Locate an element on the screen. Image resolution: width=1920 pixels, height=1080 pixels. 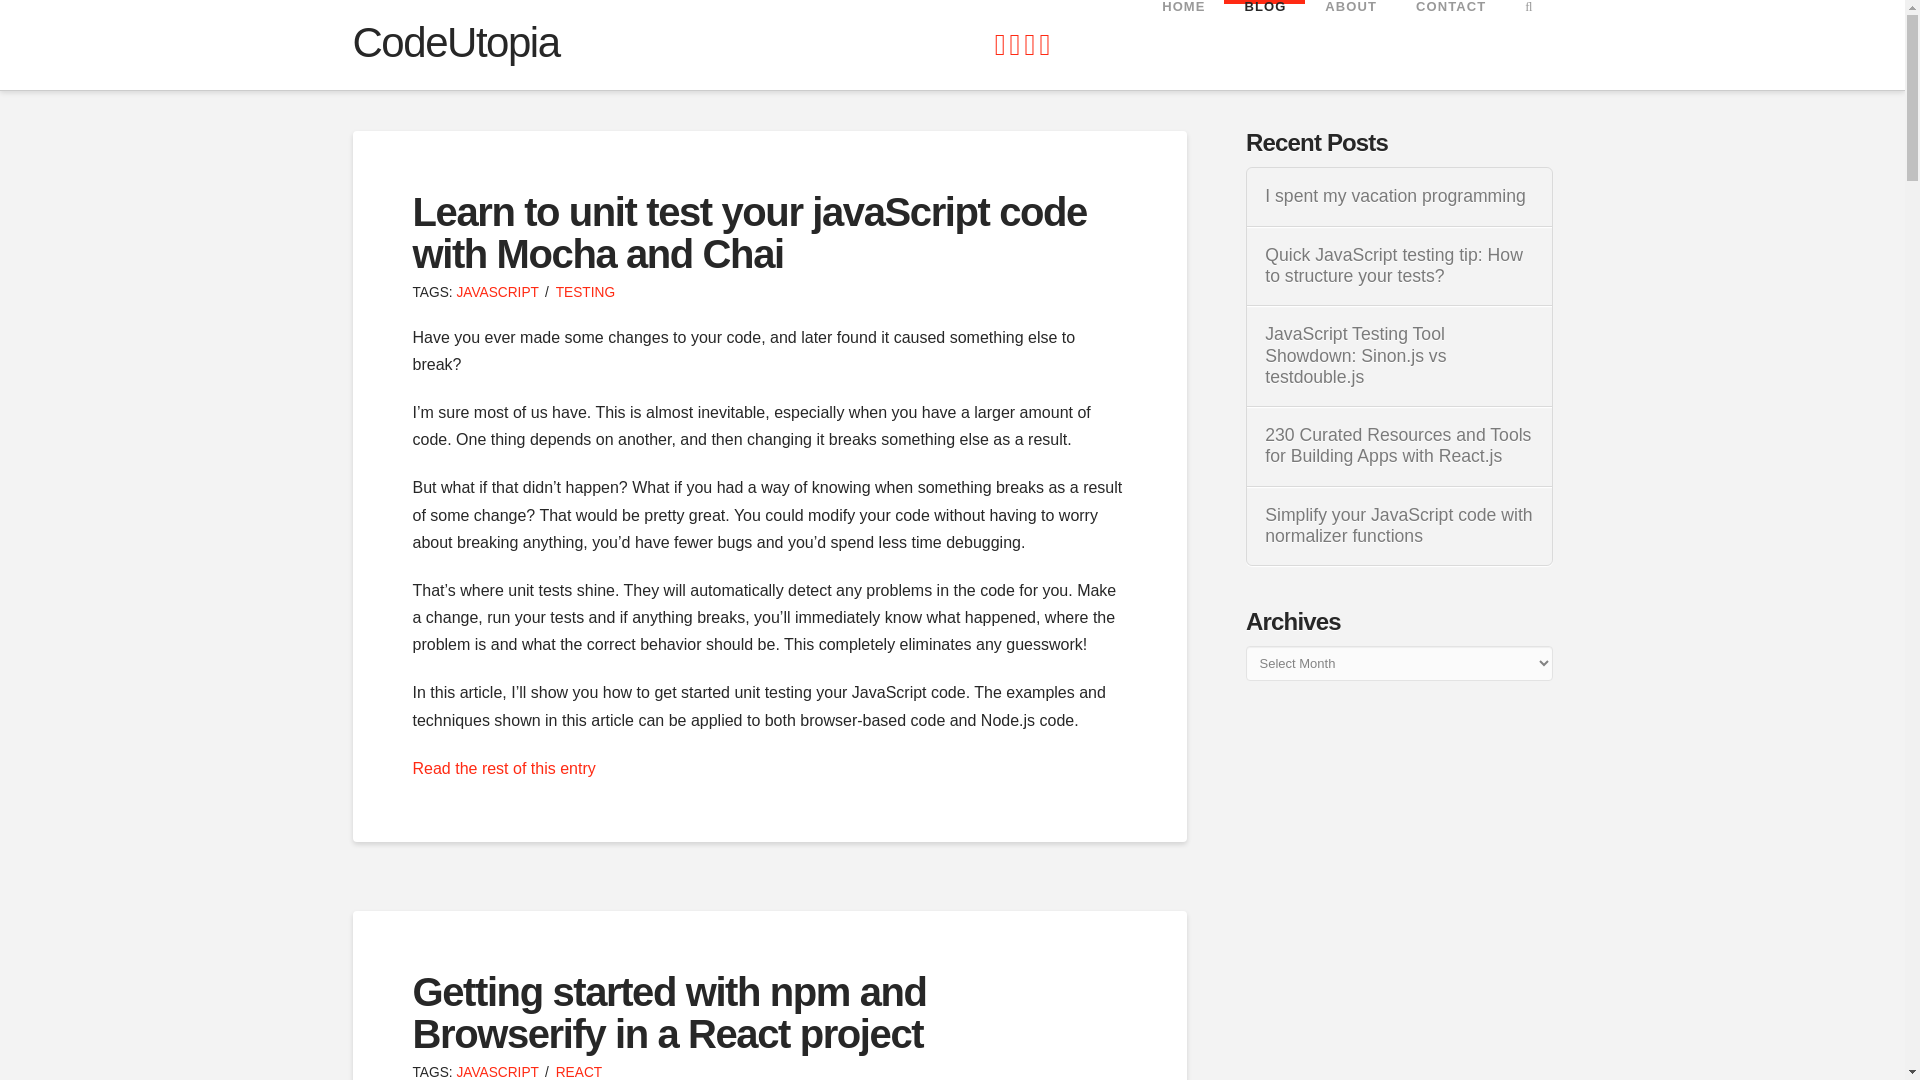
Read the rest of this entry is located at coordinates (504, 768).